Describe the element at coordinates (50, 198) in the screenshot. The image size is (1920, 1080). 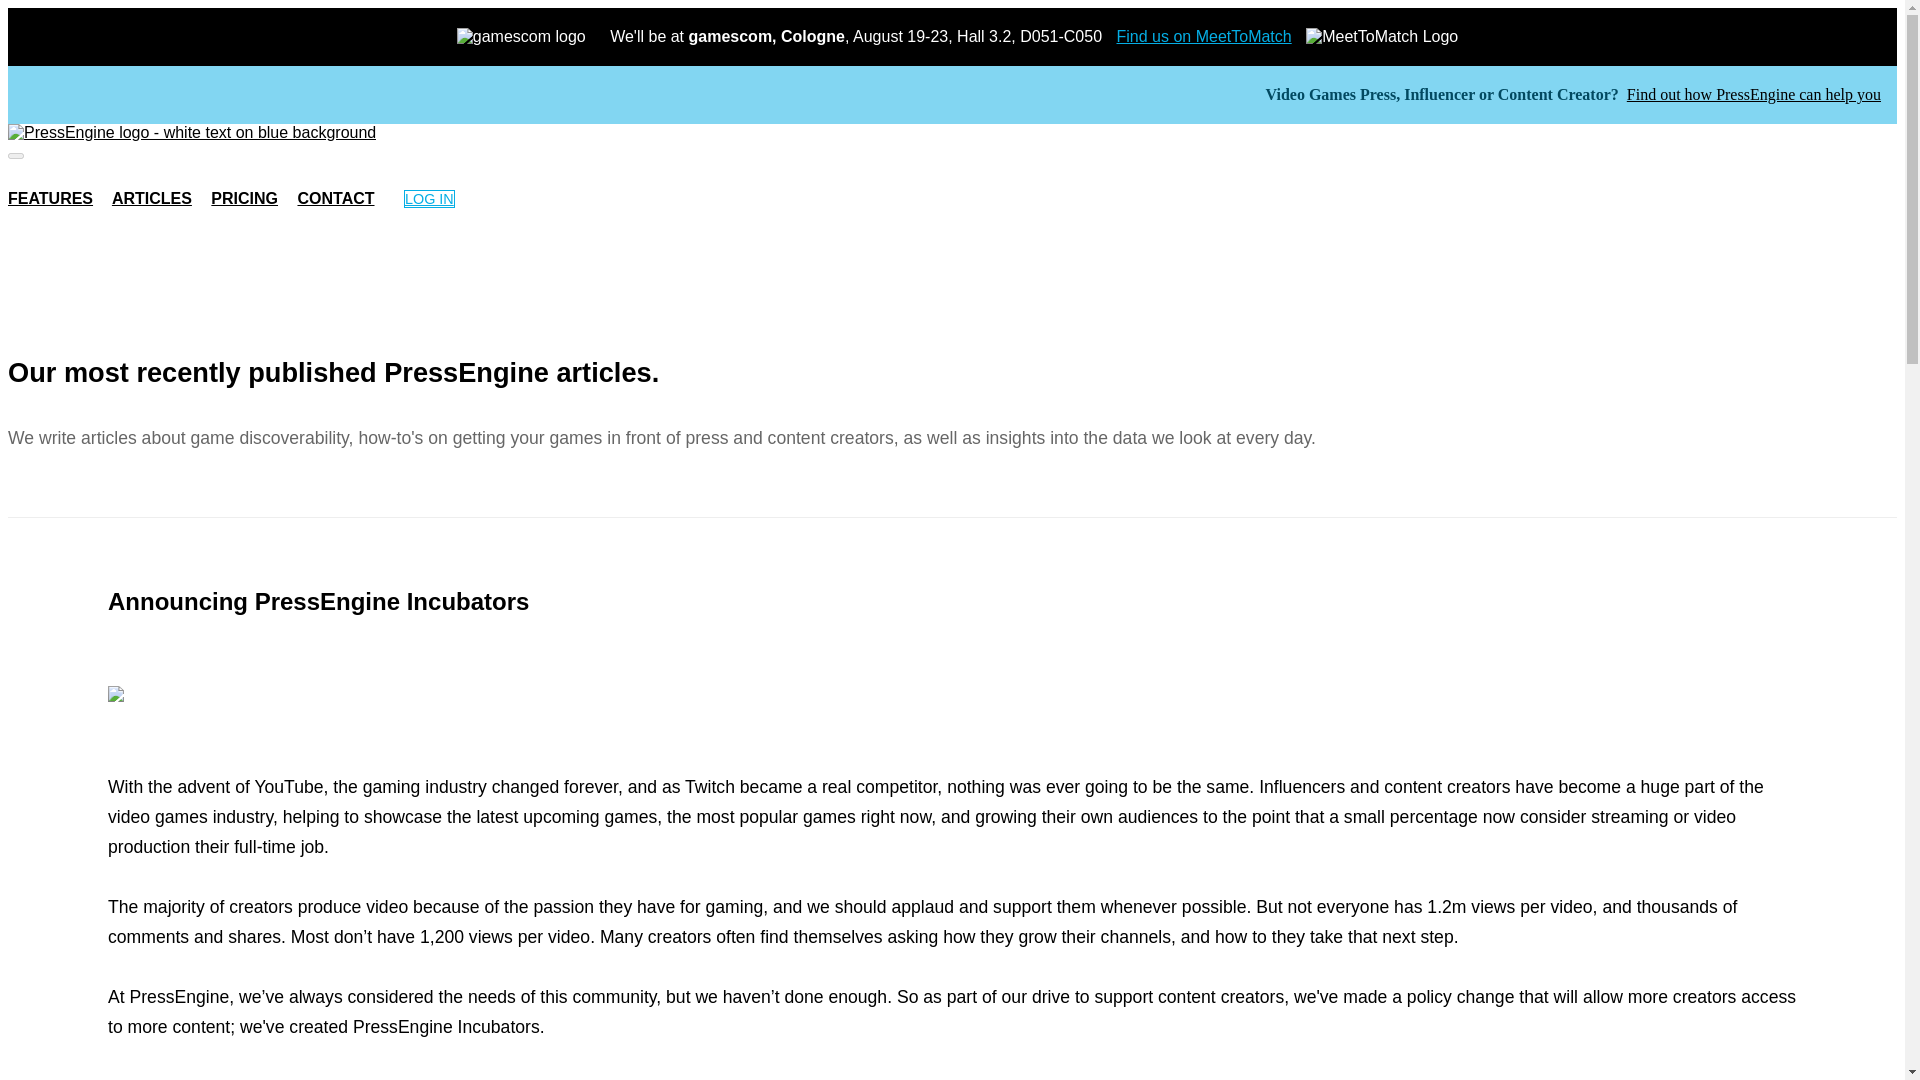
I see `FEATURES` at that location.